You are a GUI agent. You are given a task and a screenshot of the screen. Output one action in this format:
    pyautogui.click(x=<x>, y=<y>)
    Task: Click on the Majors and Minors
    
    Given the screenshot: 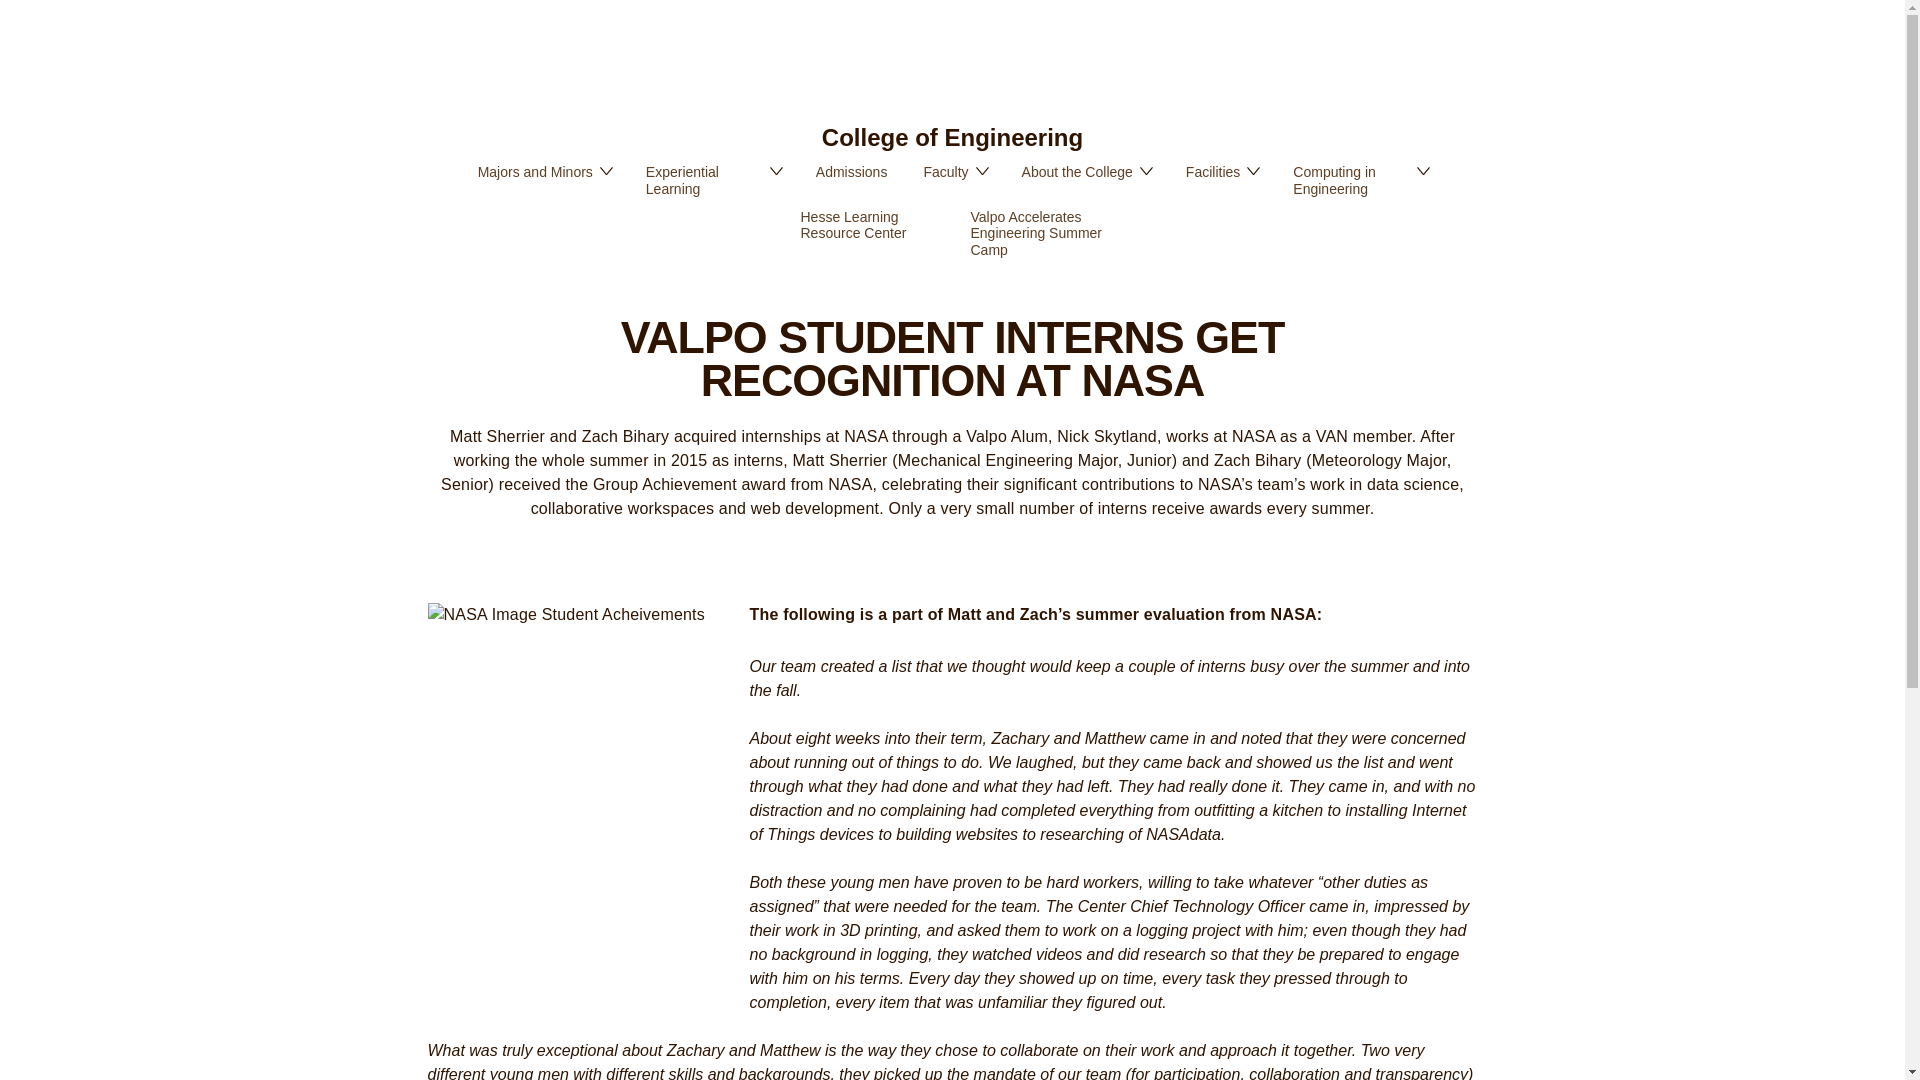 What is the action you would take?
    pyautogui.click(x=544, y=173)
    